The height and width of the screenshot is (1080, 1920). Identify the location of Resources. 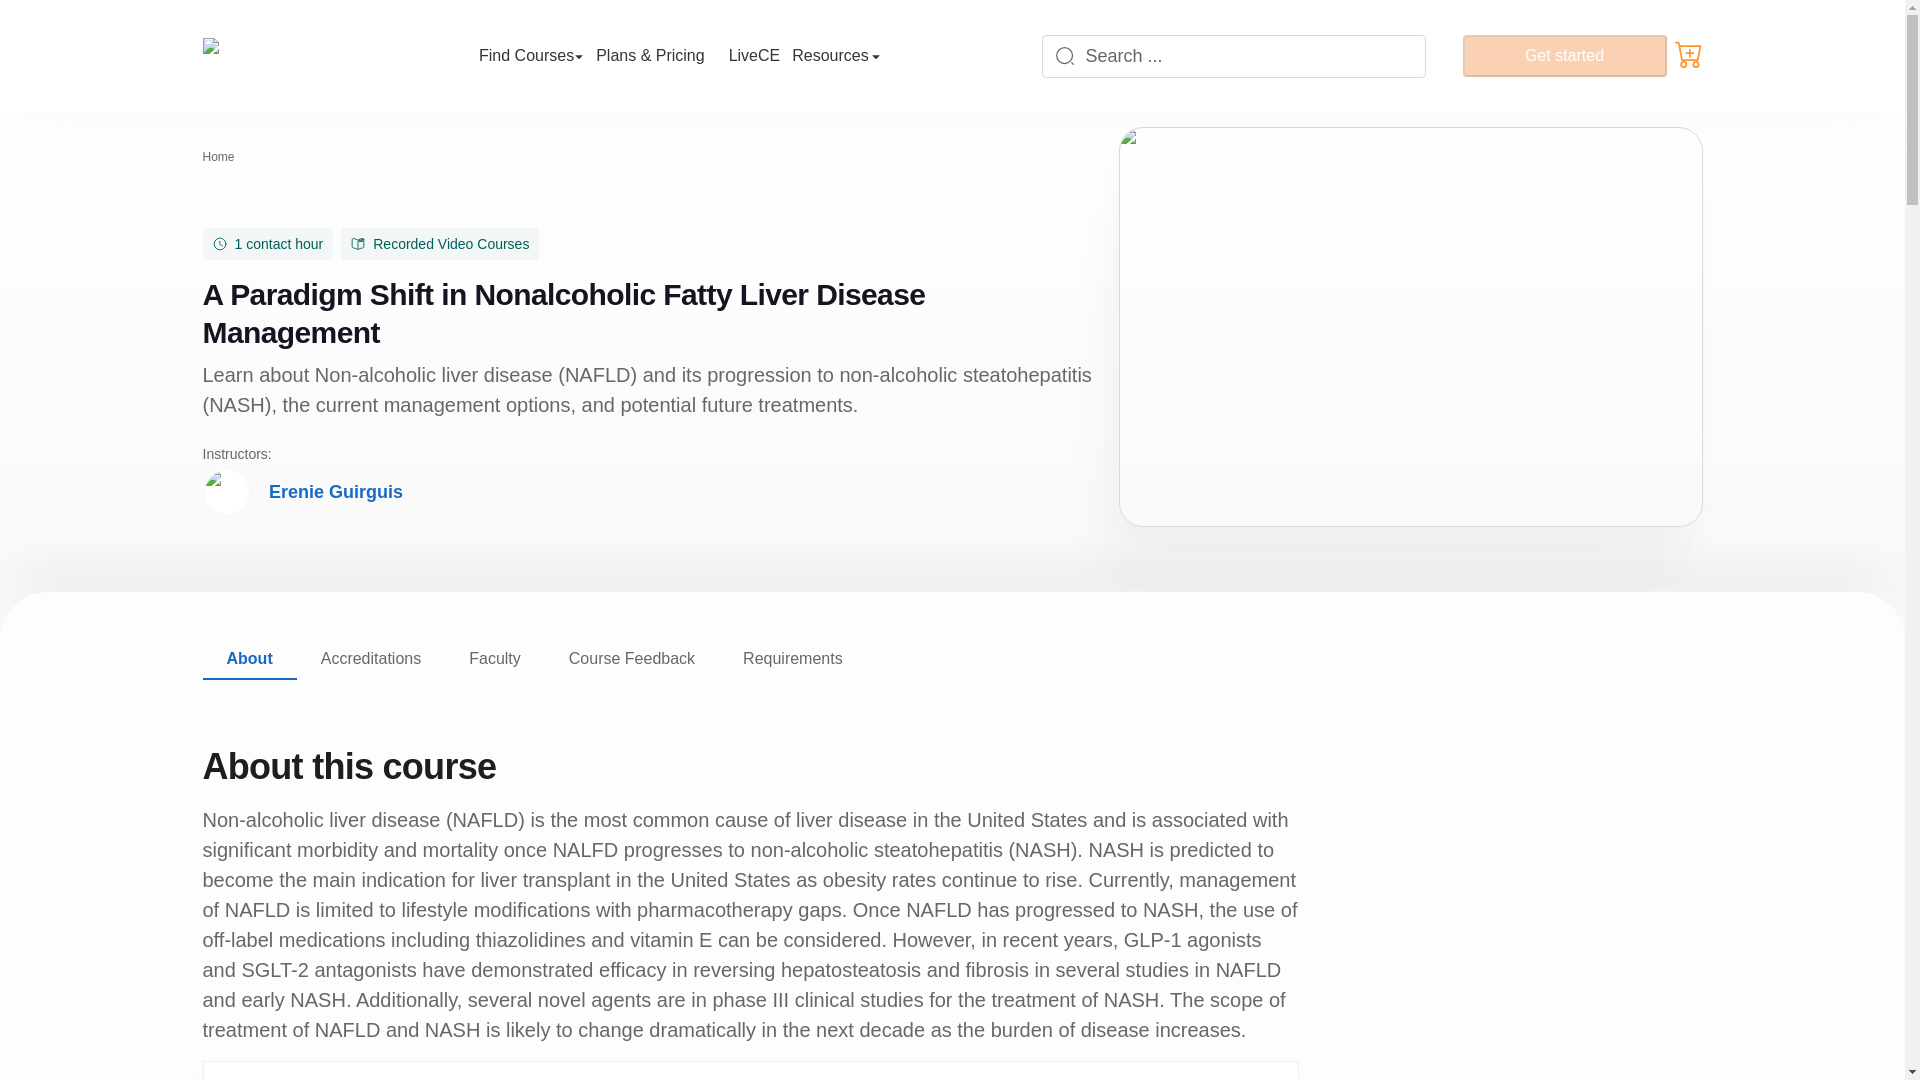
(835, 55).